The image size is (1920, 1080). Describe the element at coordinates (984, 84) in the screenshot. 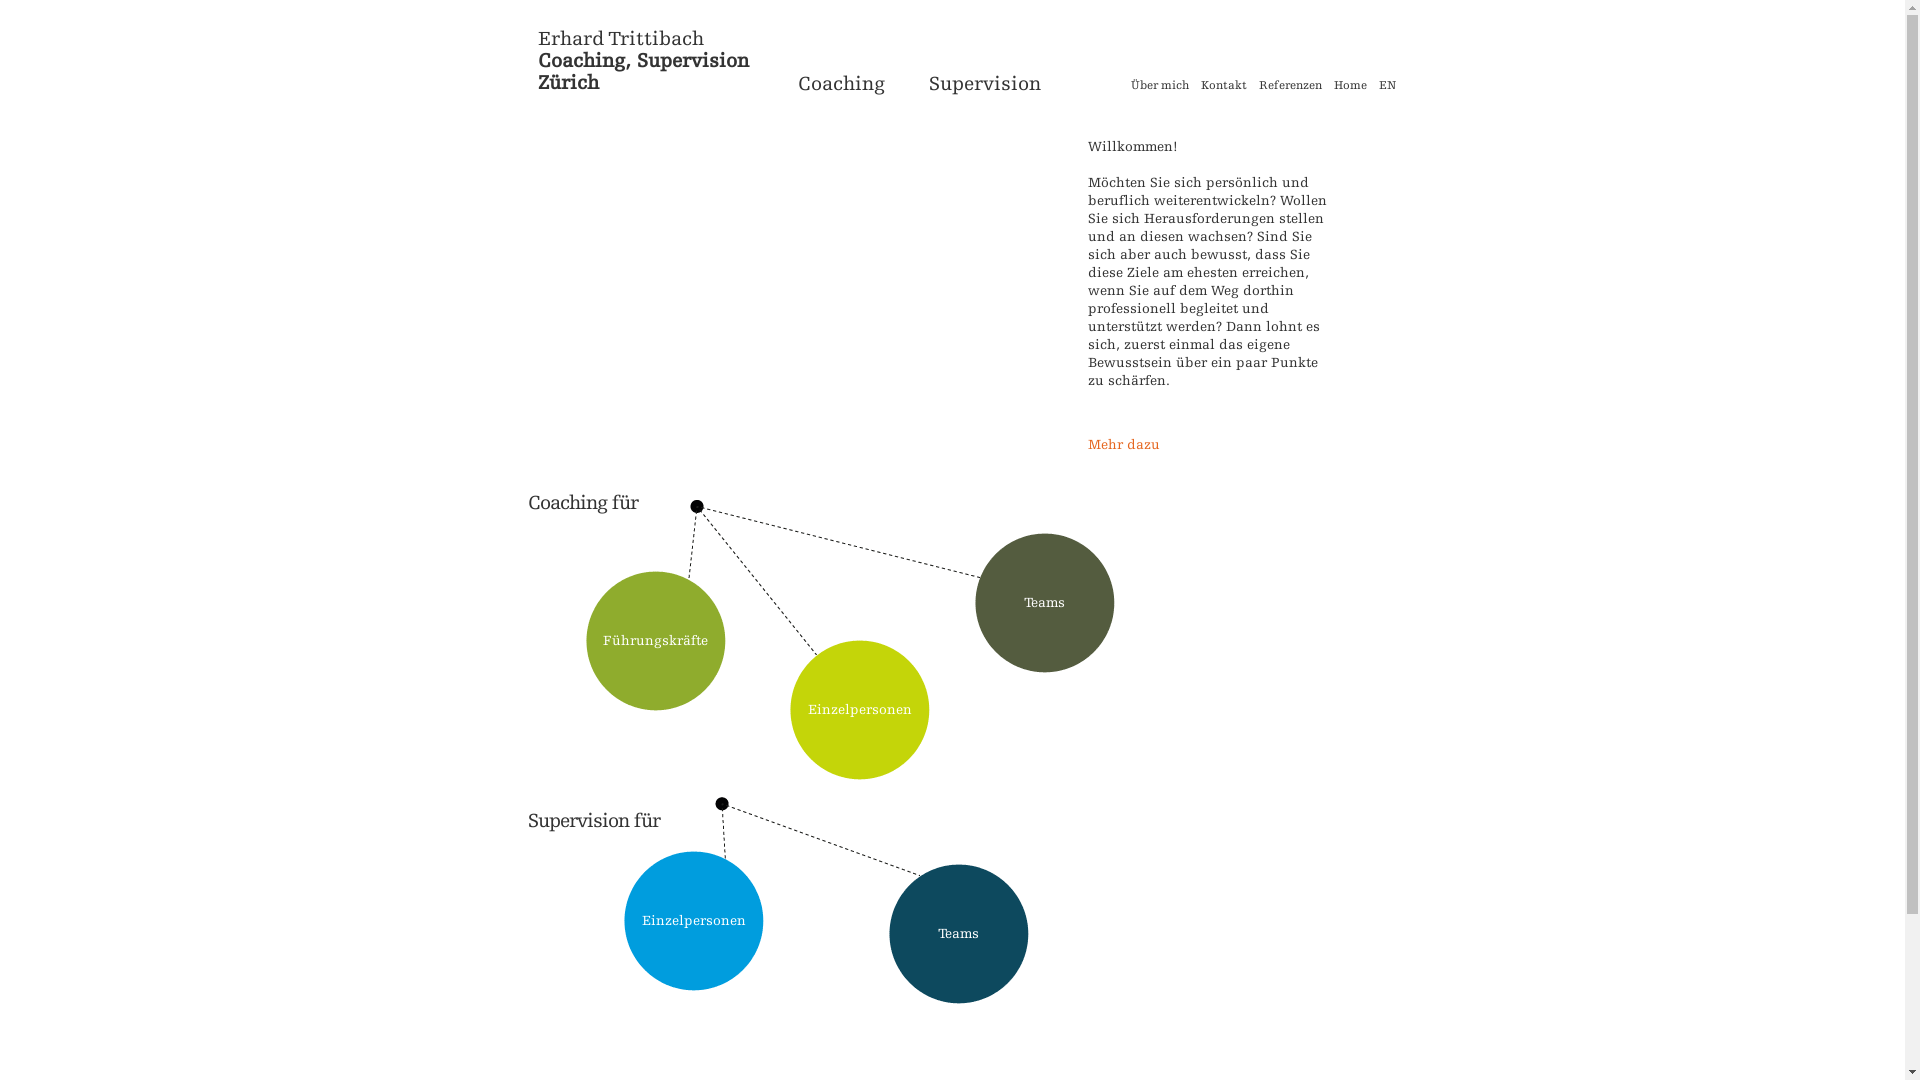

I see `Supervision` at that location.